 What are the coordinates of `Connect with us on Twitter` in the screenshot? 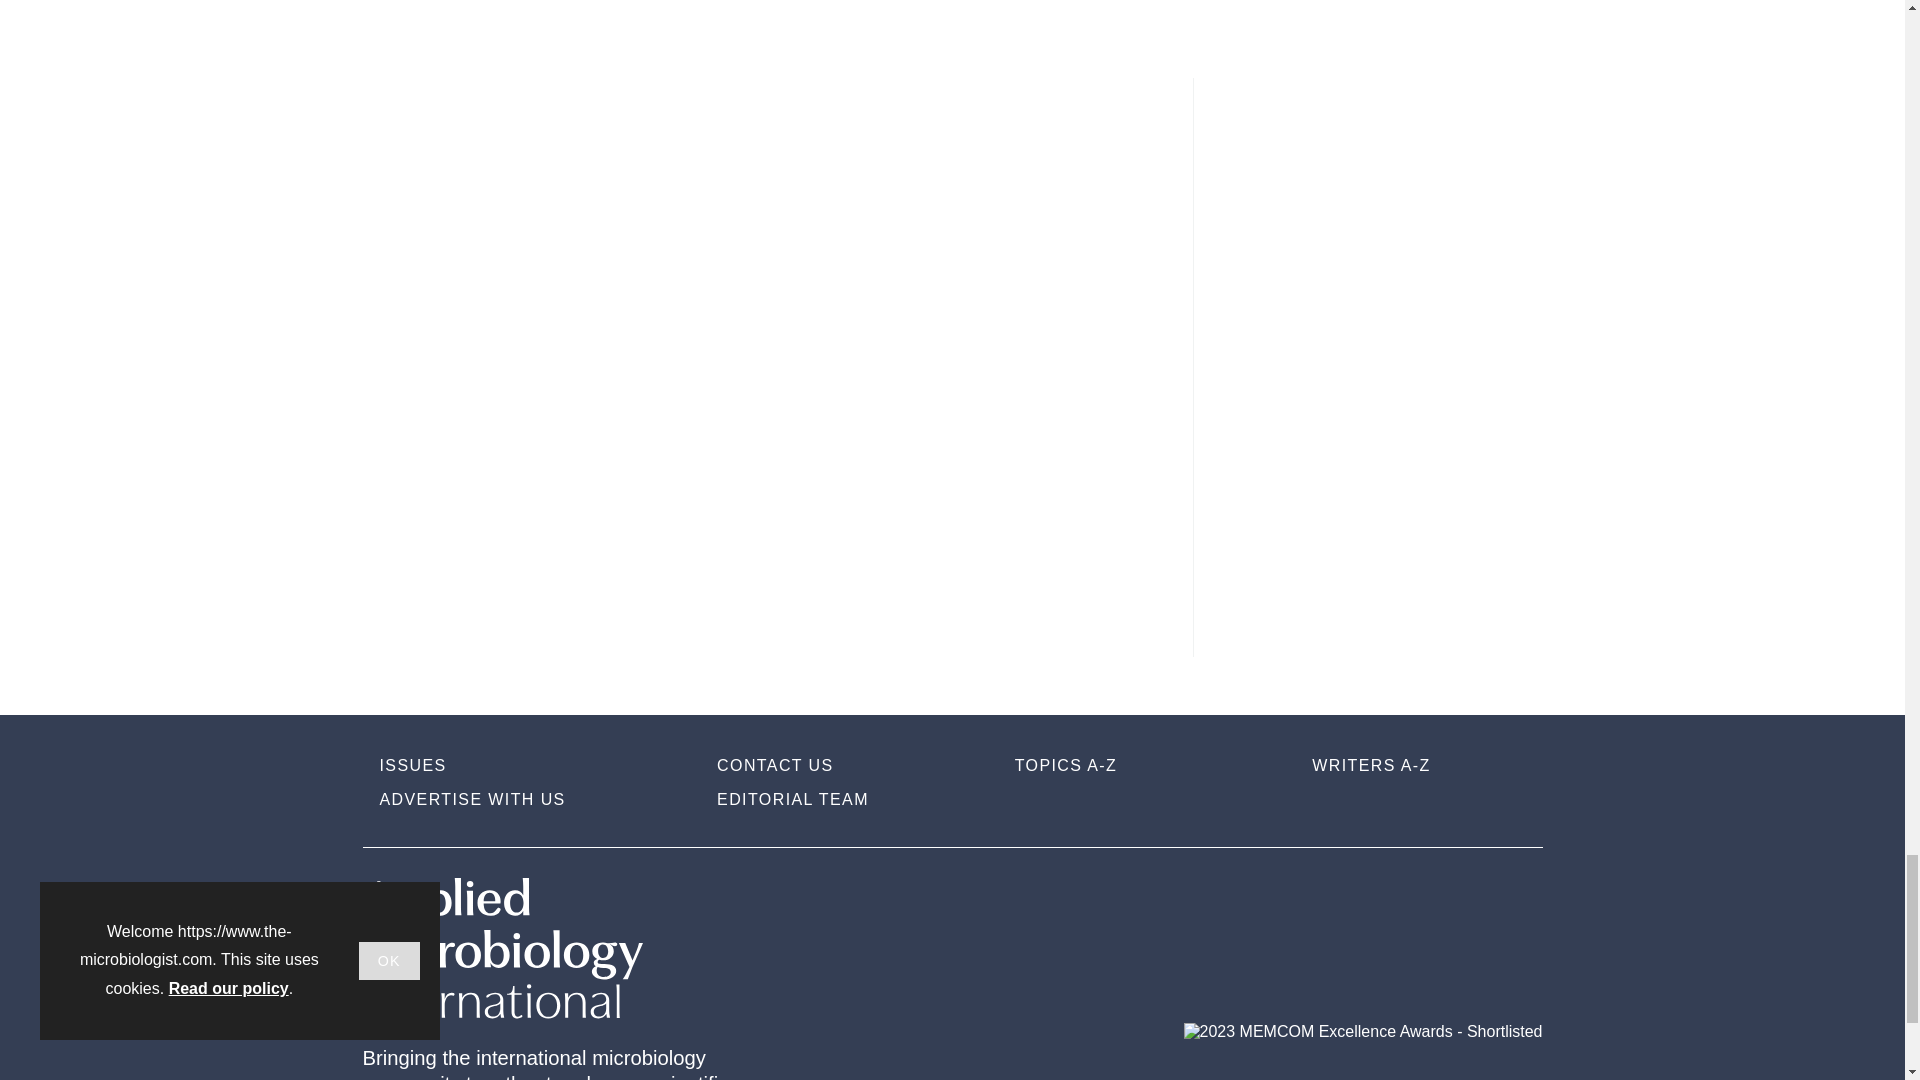 It's located at (1454, 901).